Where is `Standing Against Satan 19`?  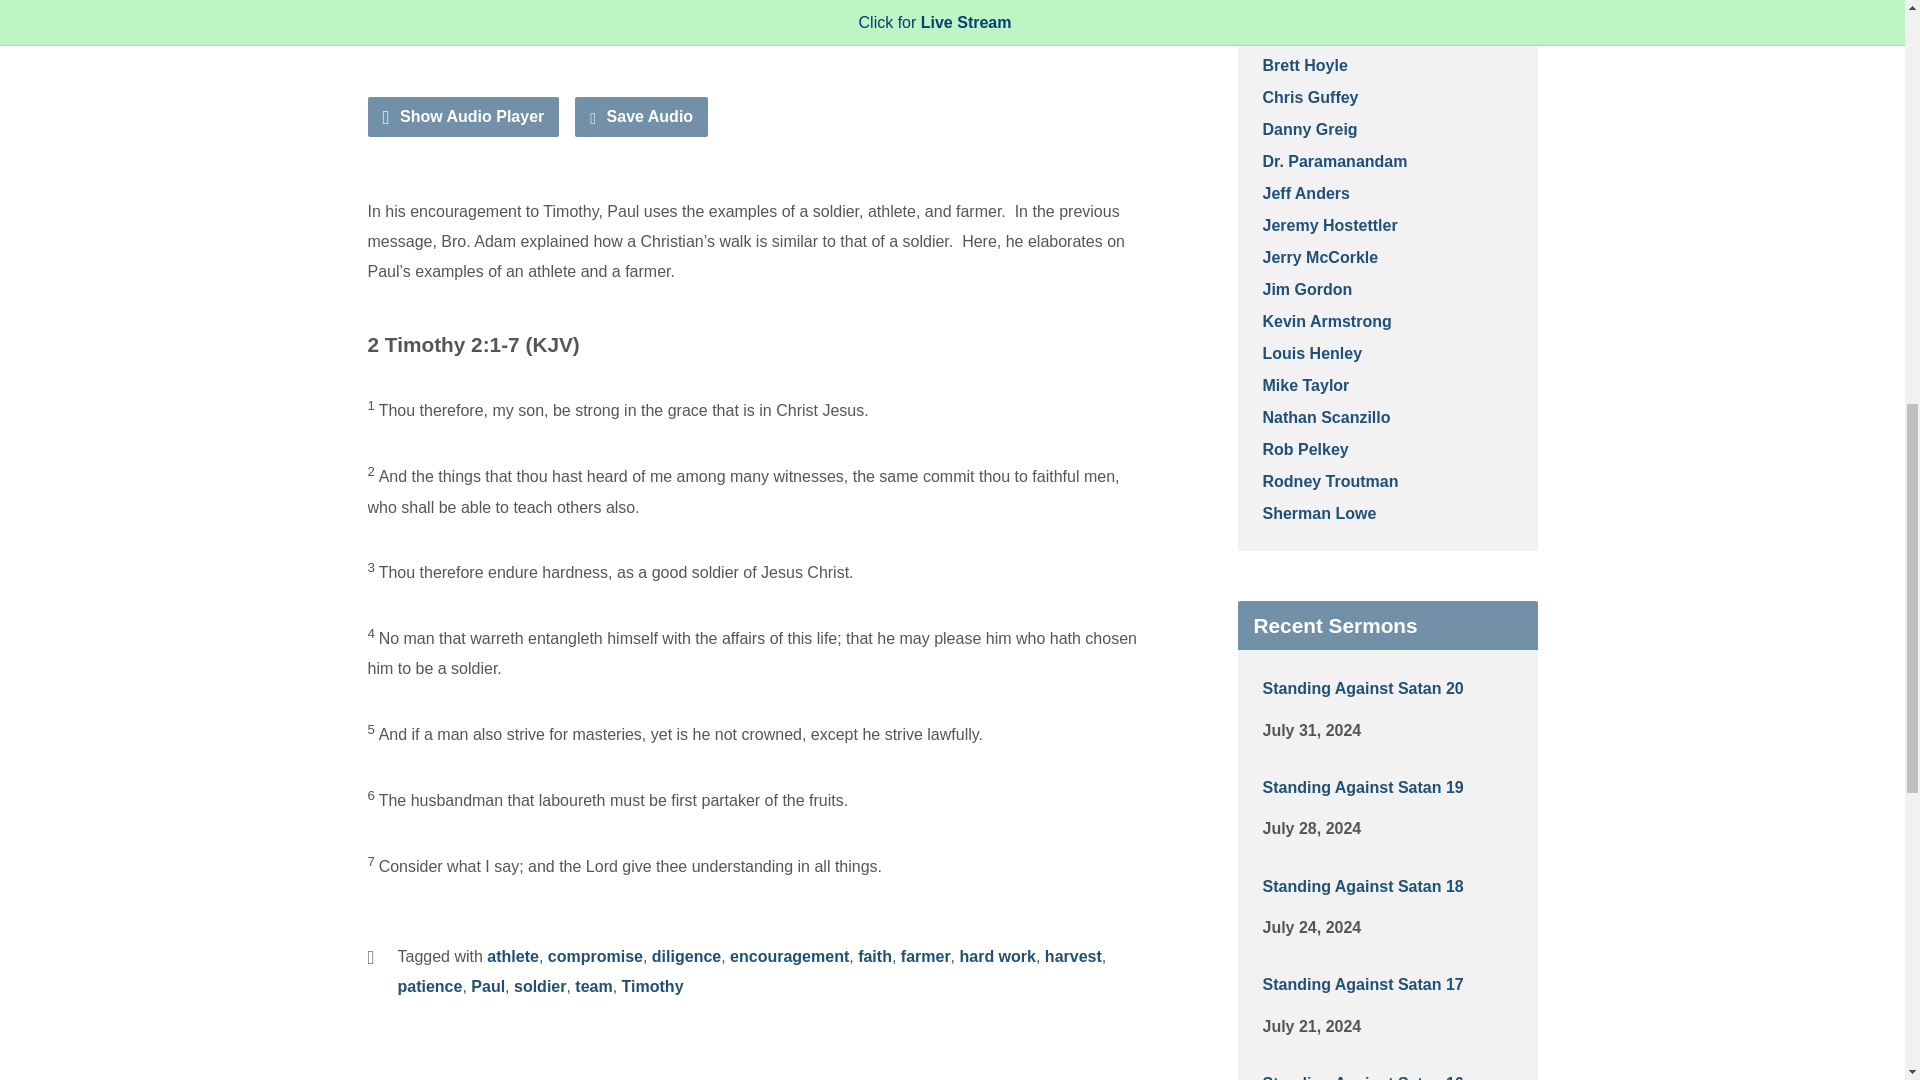
Standing Against Satan 19 is located at coordinates (1362, 786).